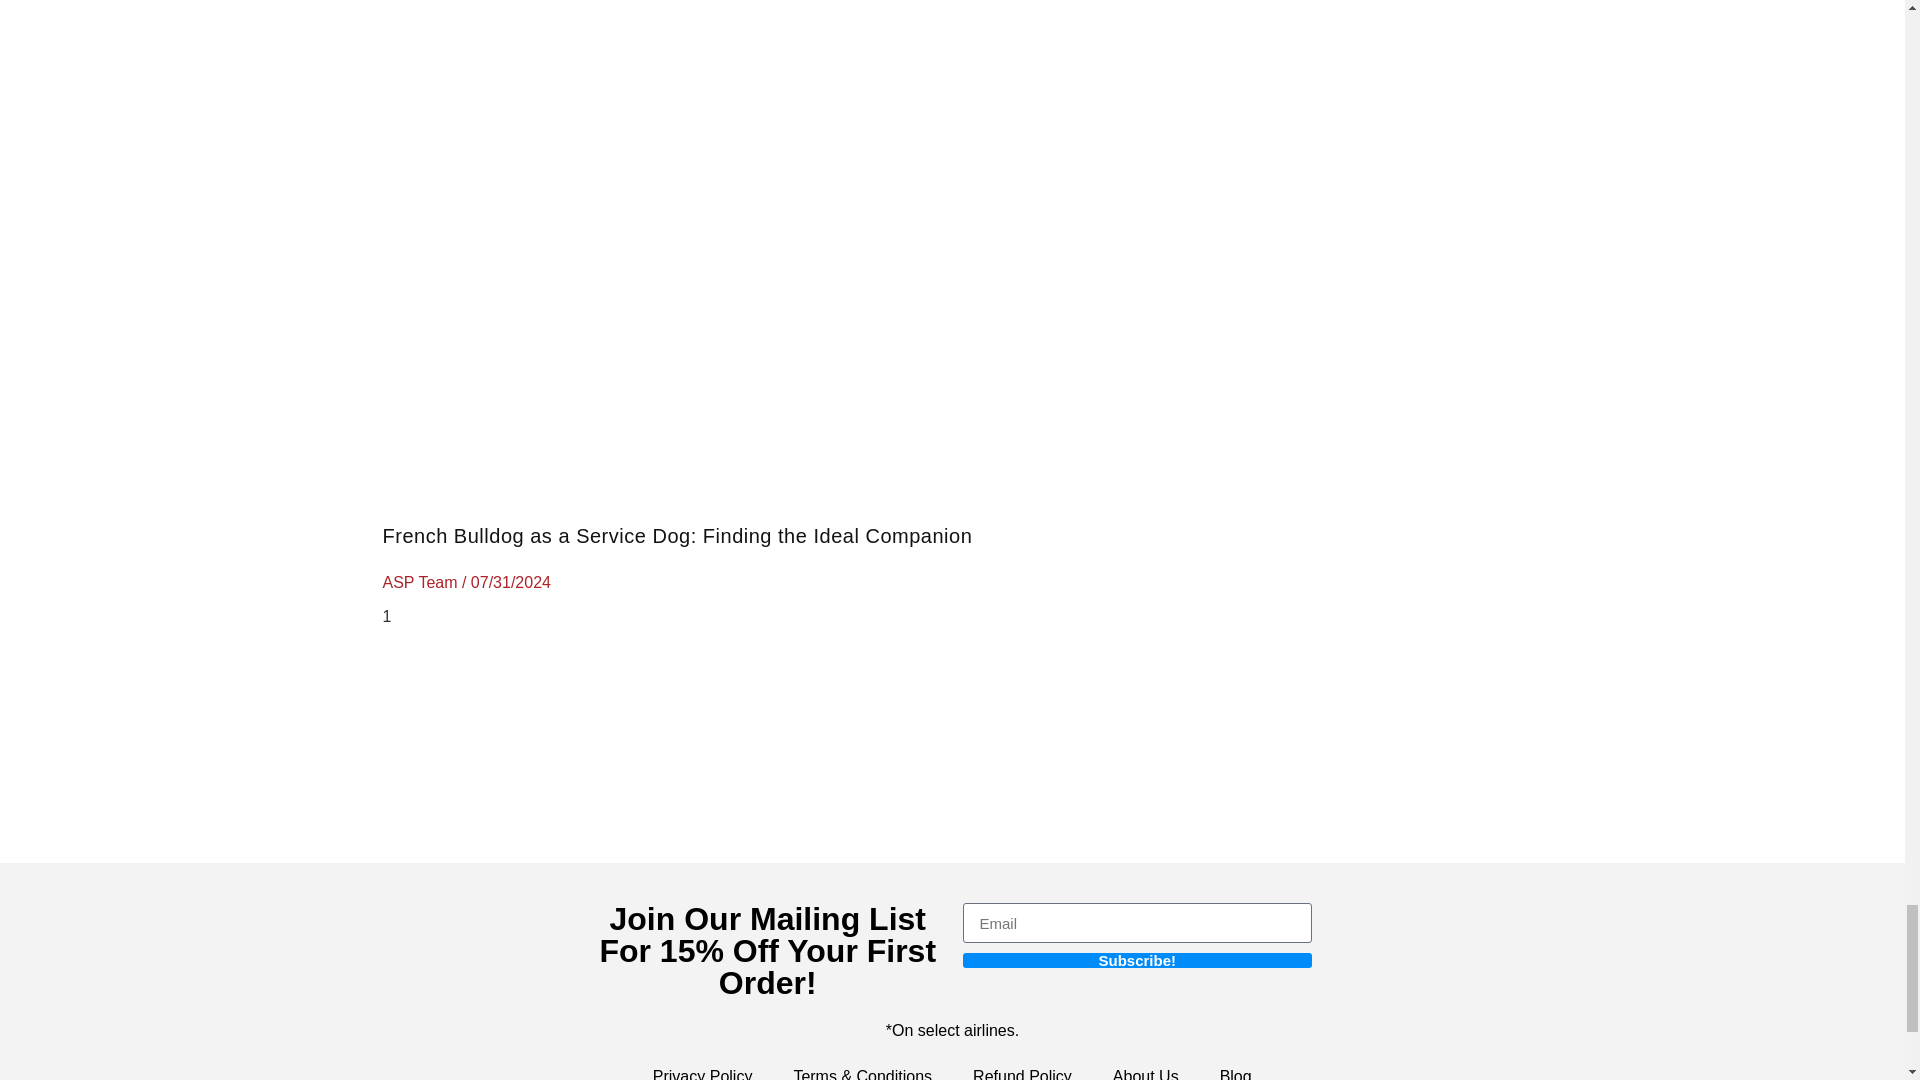 This screenshot has height=1080, width=1920. I want to click on Subscribe!, so click(1136, 960).